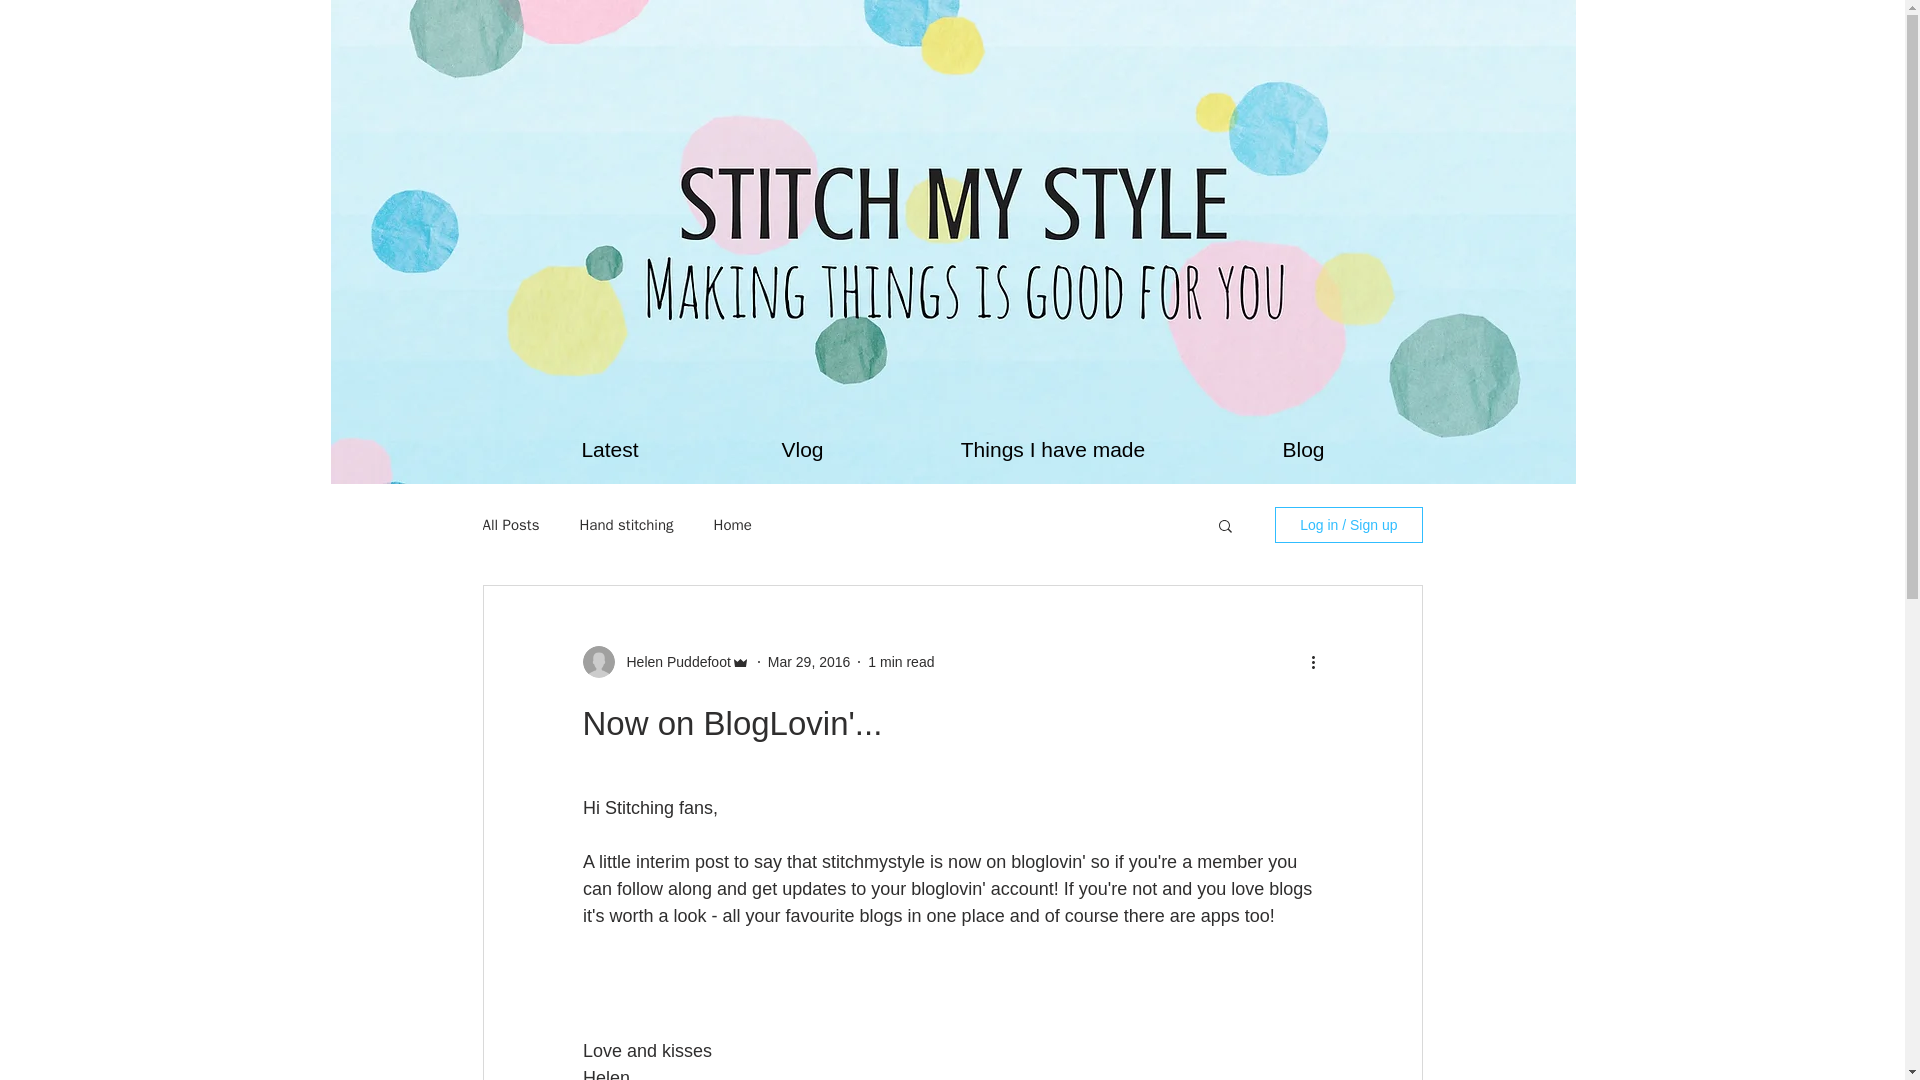  What do you see at coordinates (809, 662) in the screenshot?
I see `Mar 29, 2016` at bounding box center [809, 662].